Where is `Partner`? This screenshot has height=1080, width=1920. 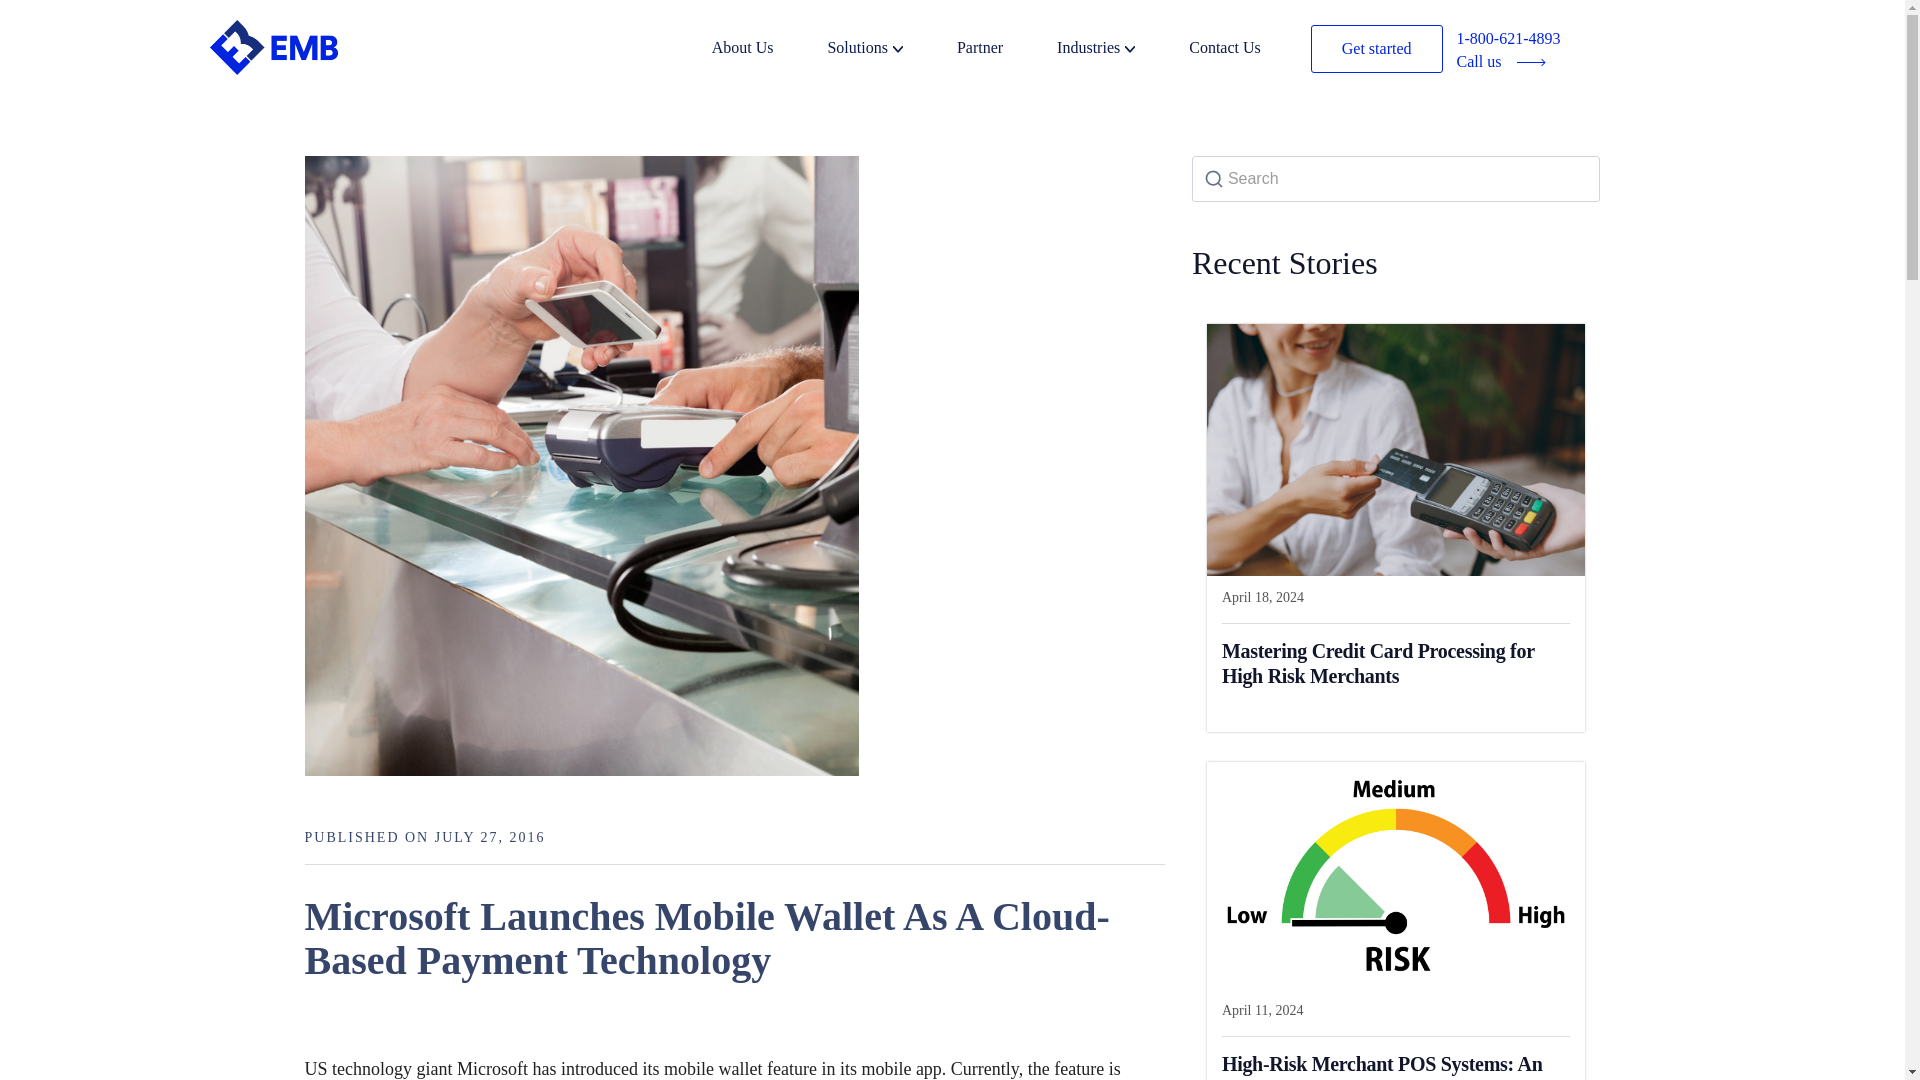
Partner is located at coordinates (1004, 50).